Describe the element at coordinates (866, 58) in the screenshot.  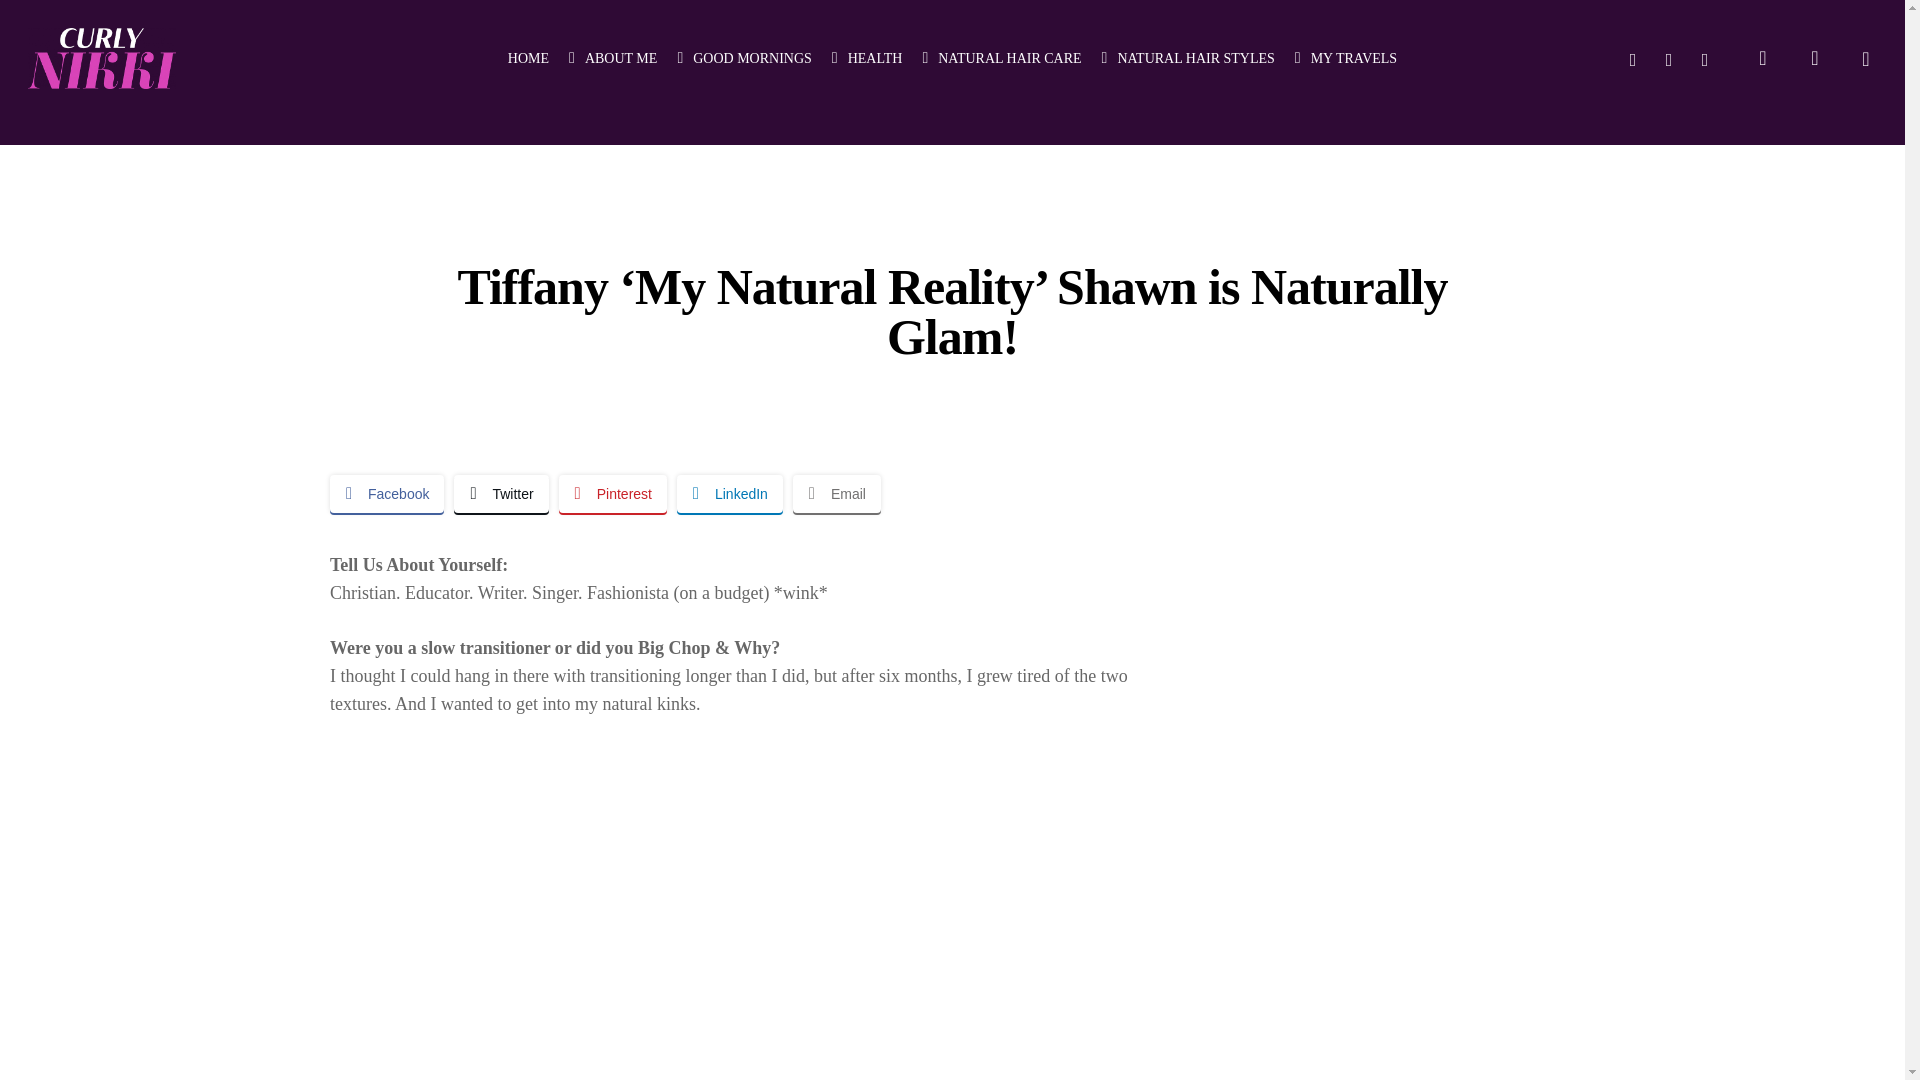
I see `HEALTH` at that location.